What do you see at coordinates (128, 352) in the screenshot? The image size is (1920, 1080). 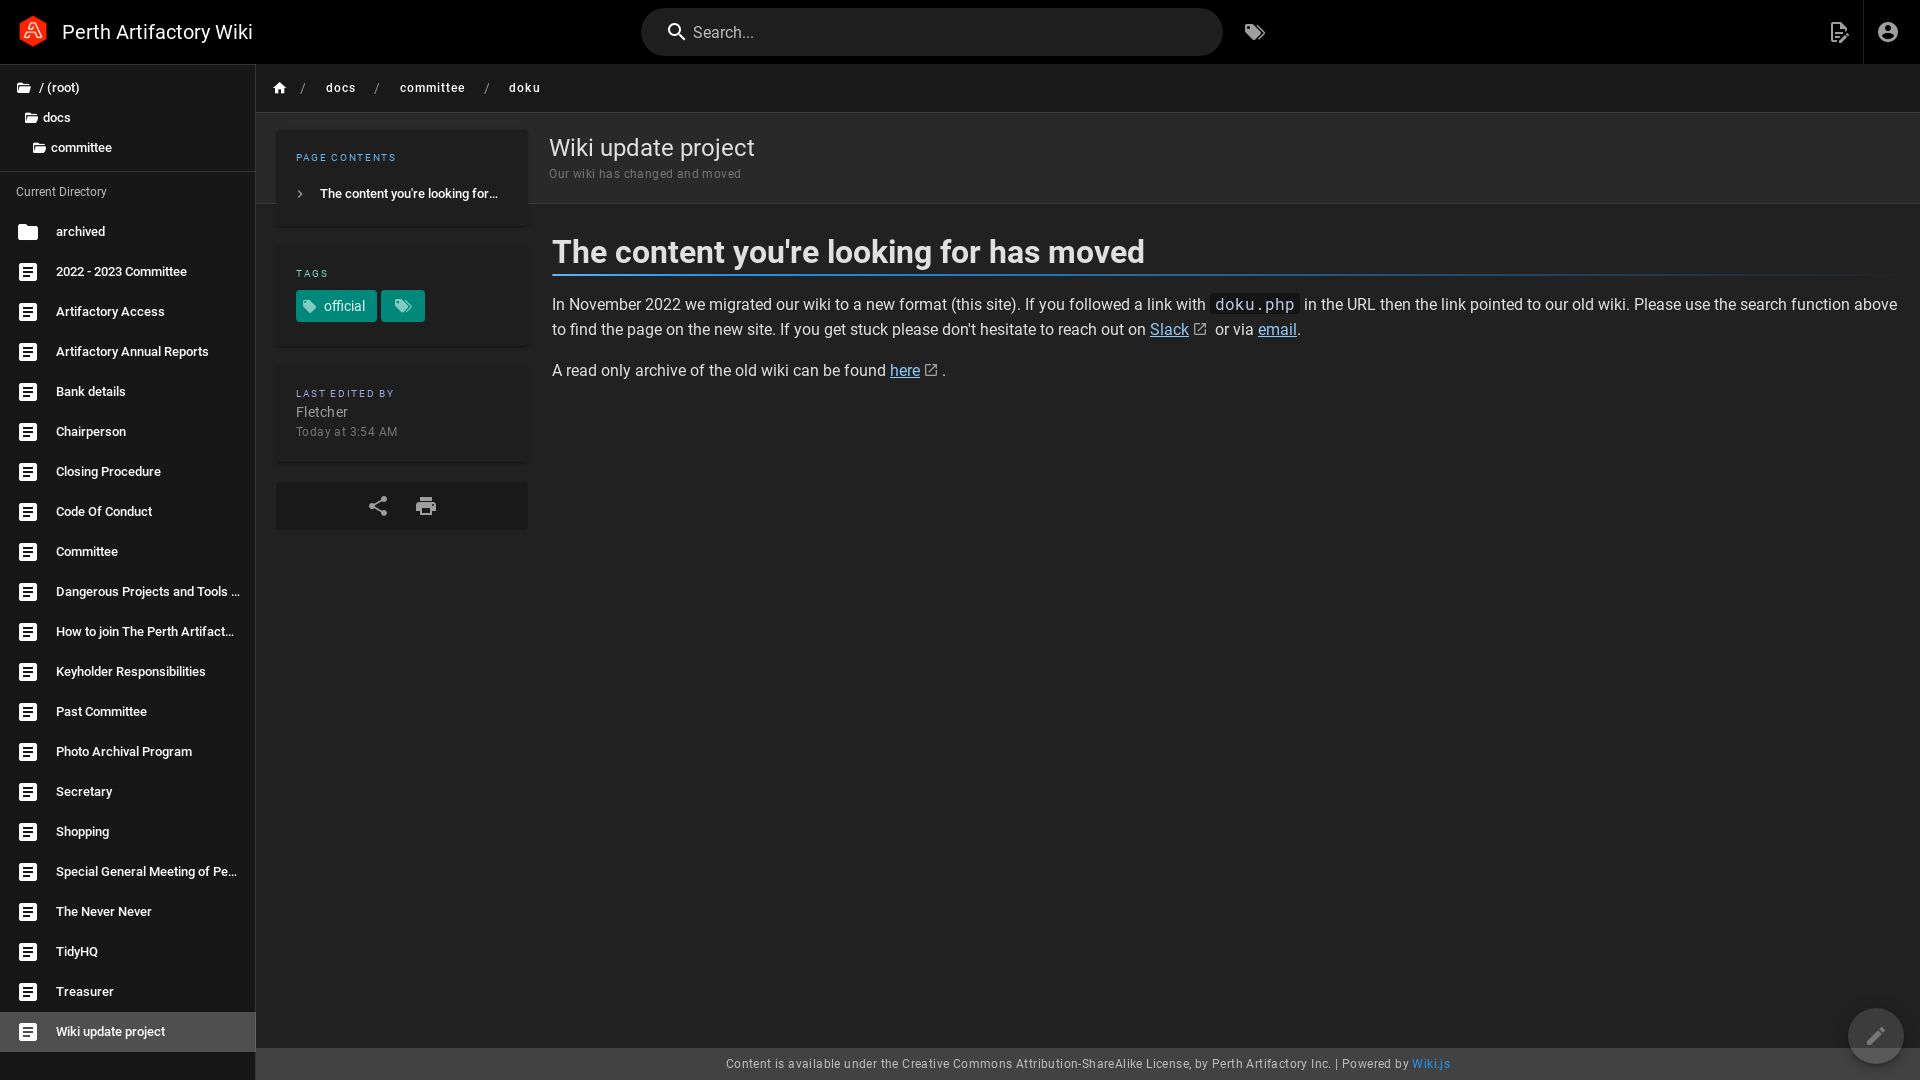 I see `Artifactory Annual Reports` at bounding box center [128, 352].